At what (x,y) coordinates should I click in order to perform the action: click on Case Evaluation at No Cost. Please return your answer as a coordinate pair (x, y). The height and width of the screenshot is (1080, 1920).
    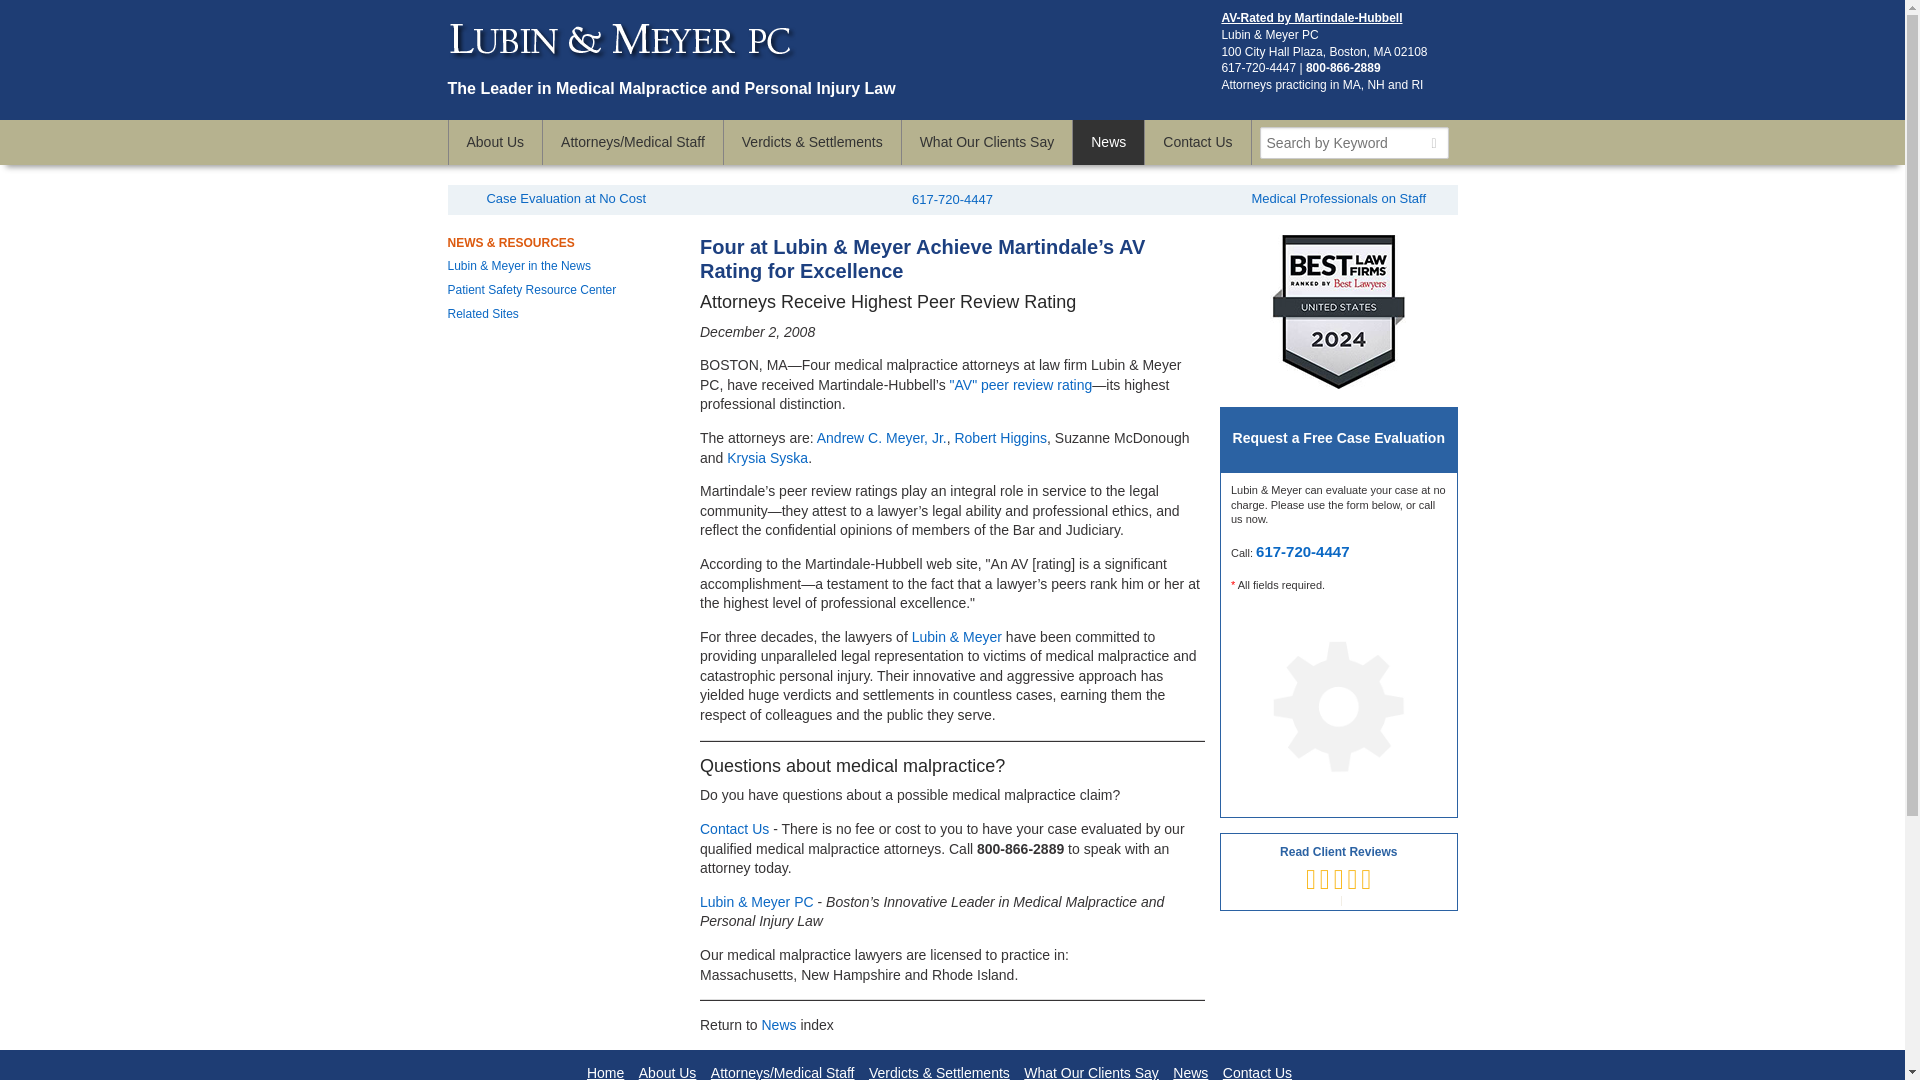
    Looking at the image, I should click on (565, 198).